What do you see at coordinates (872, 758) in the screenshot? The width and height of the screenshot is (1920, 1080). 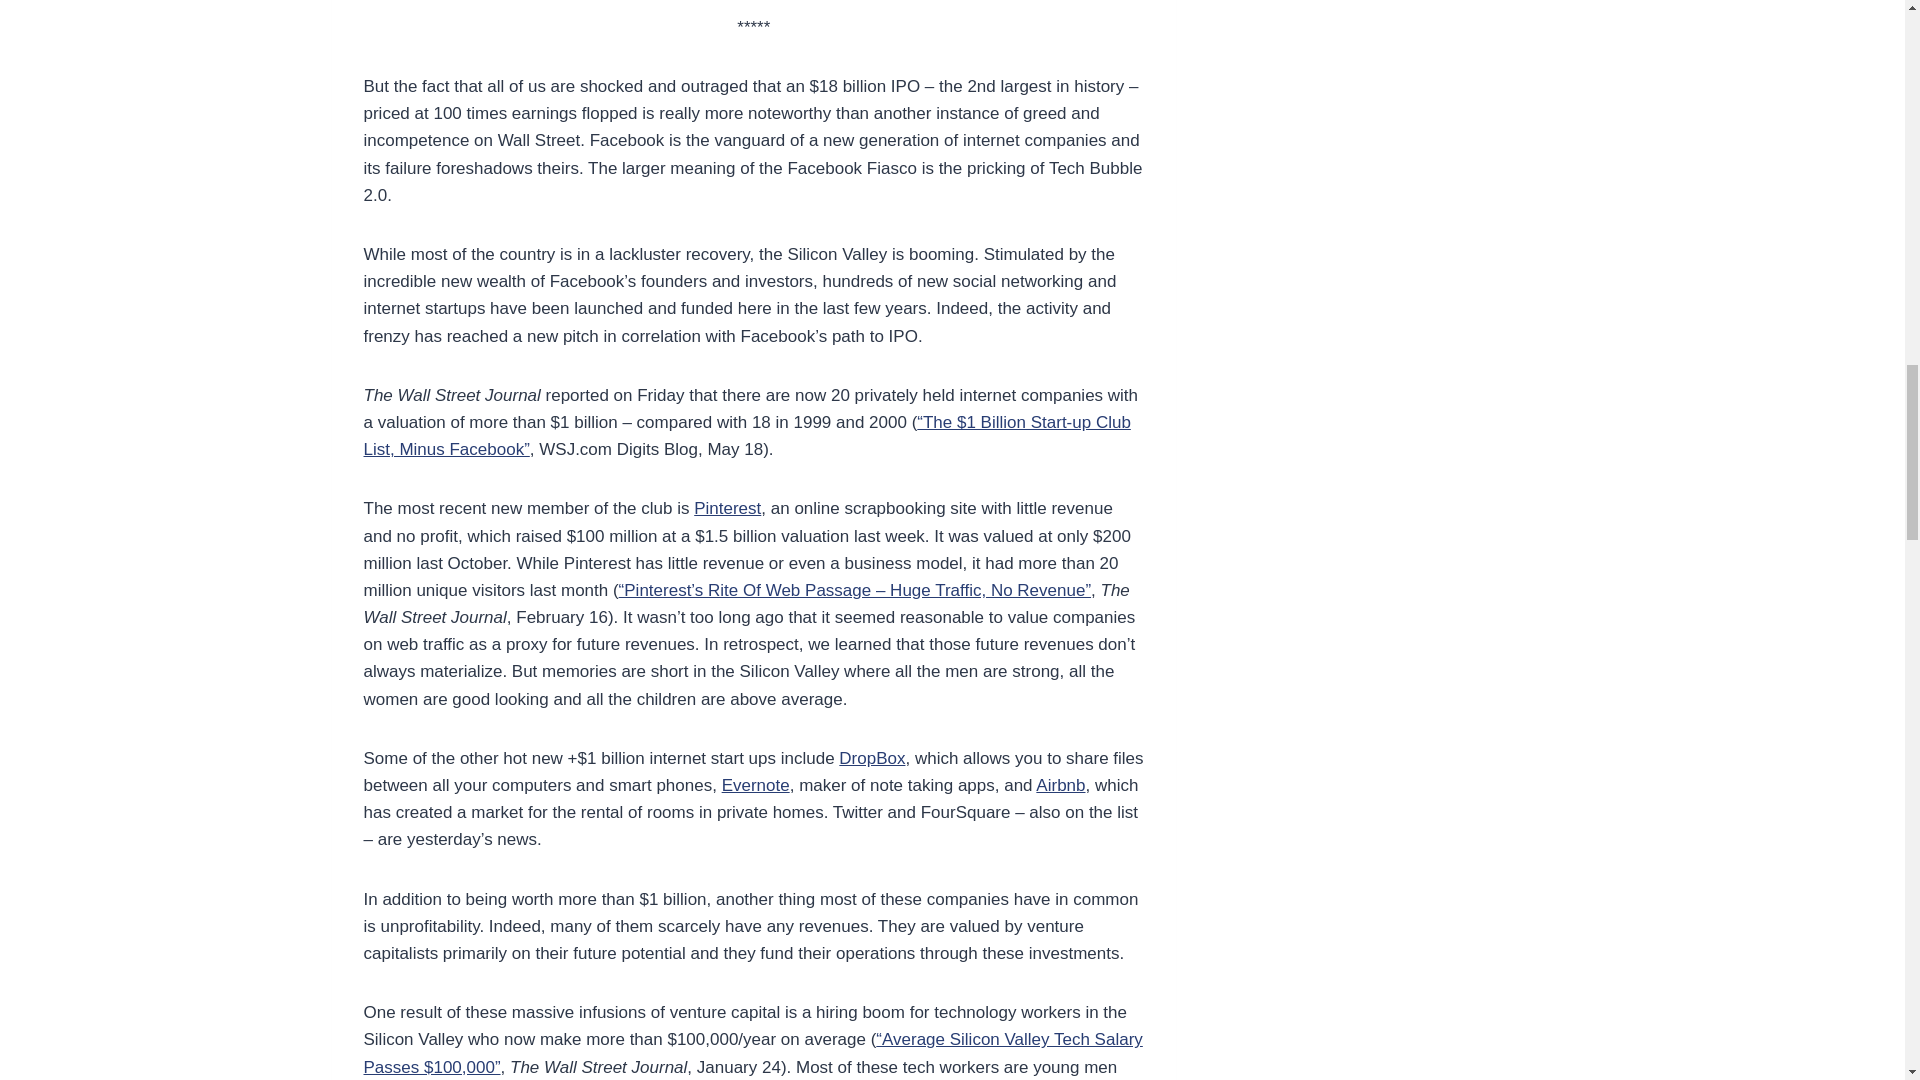 I see `DropBox` at bounding box center [872, 758].